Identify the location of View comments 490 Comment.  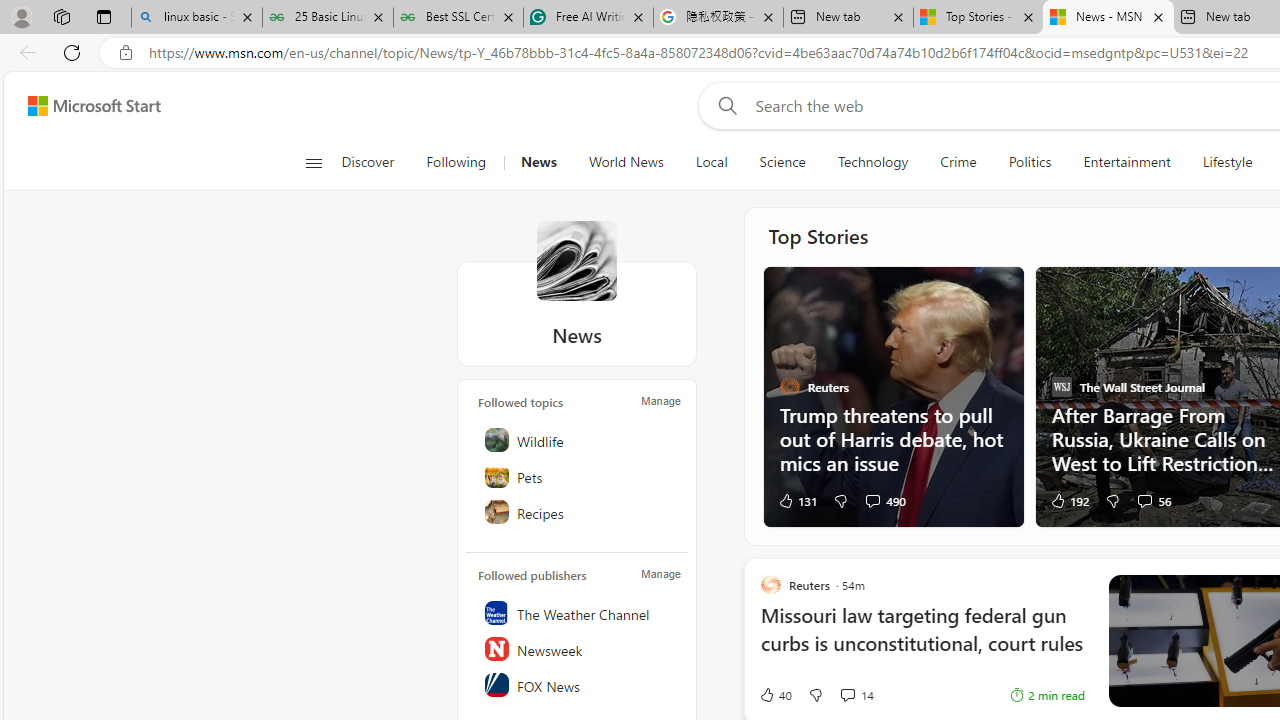
(872, 500).